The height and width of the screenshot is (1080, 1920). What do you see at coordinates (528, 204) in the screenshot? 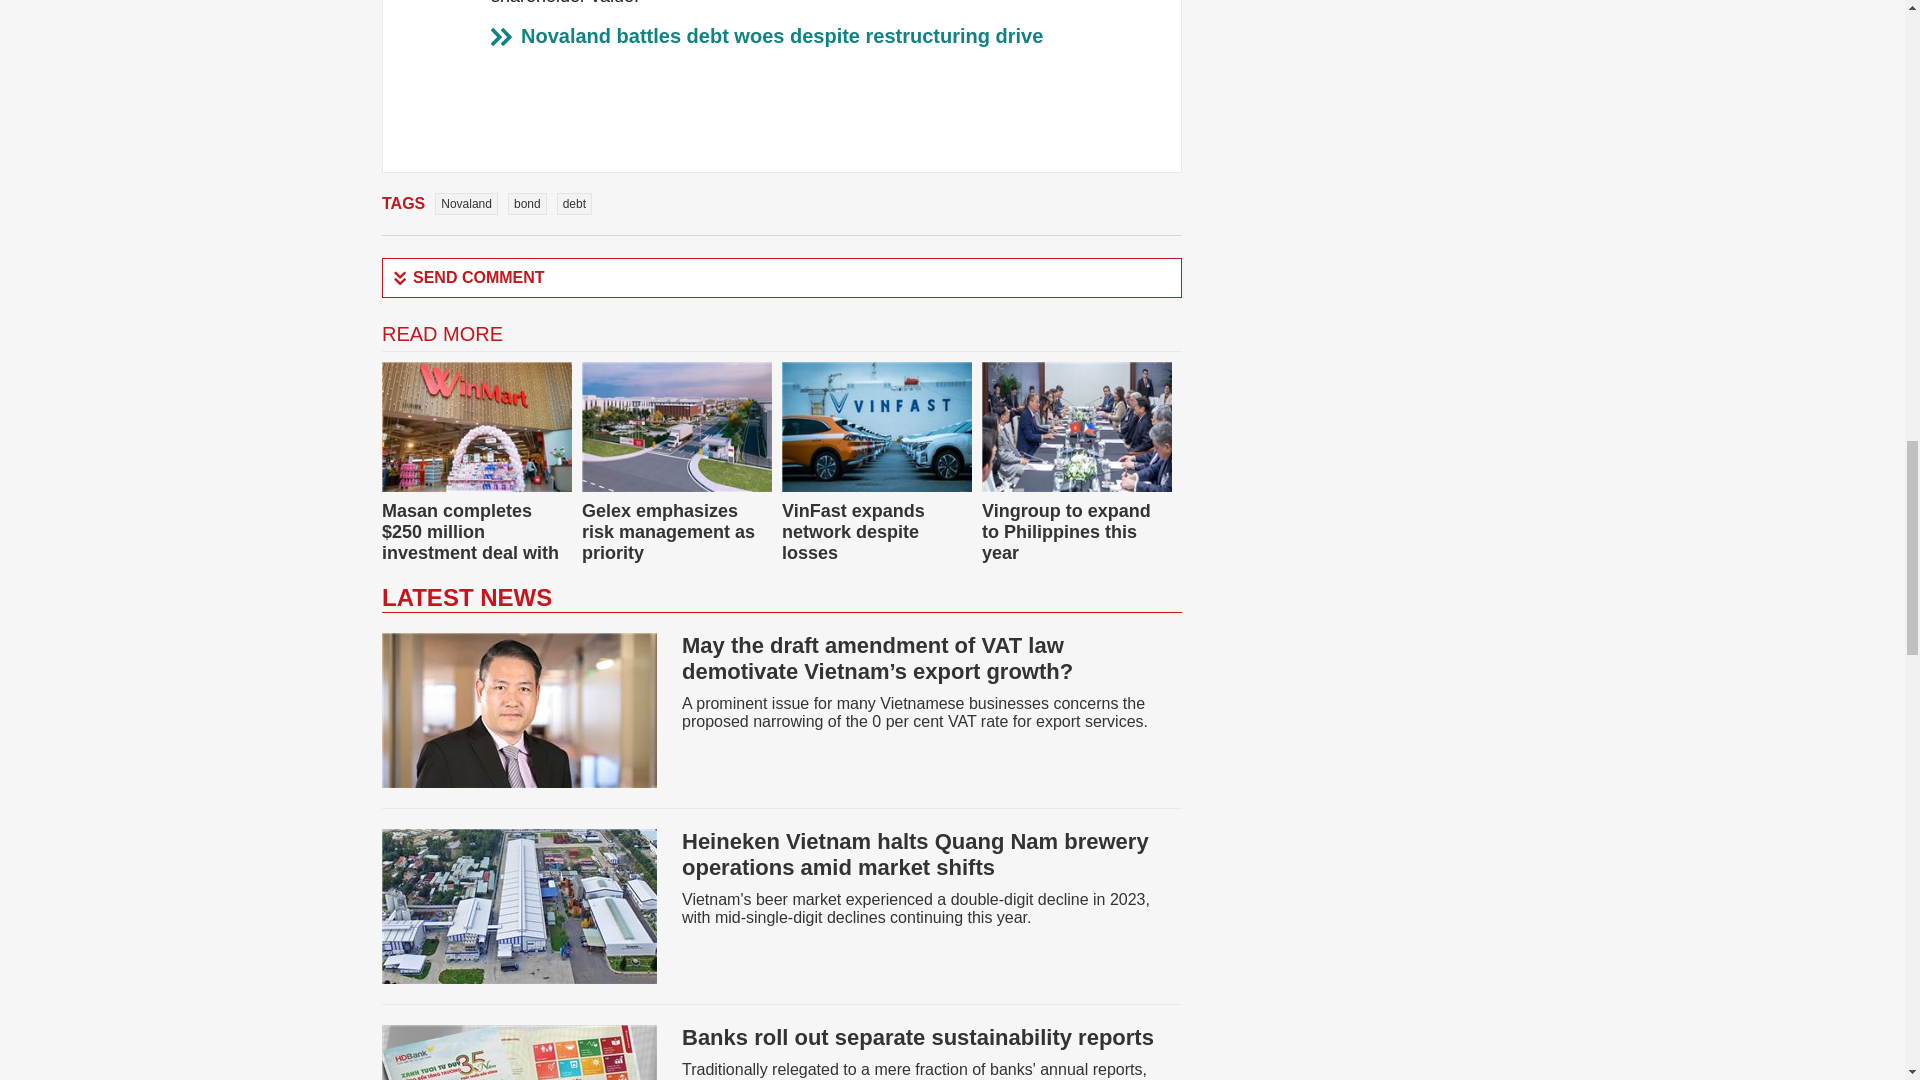
I see `bond` at bounding box center [528, 204].